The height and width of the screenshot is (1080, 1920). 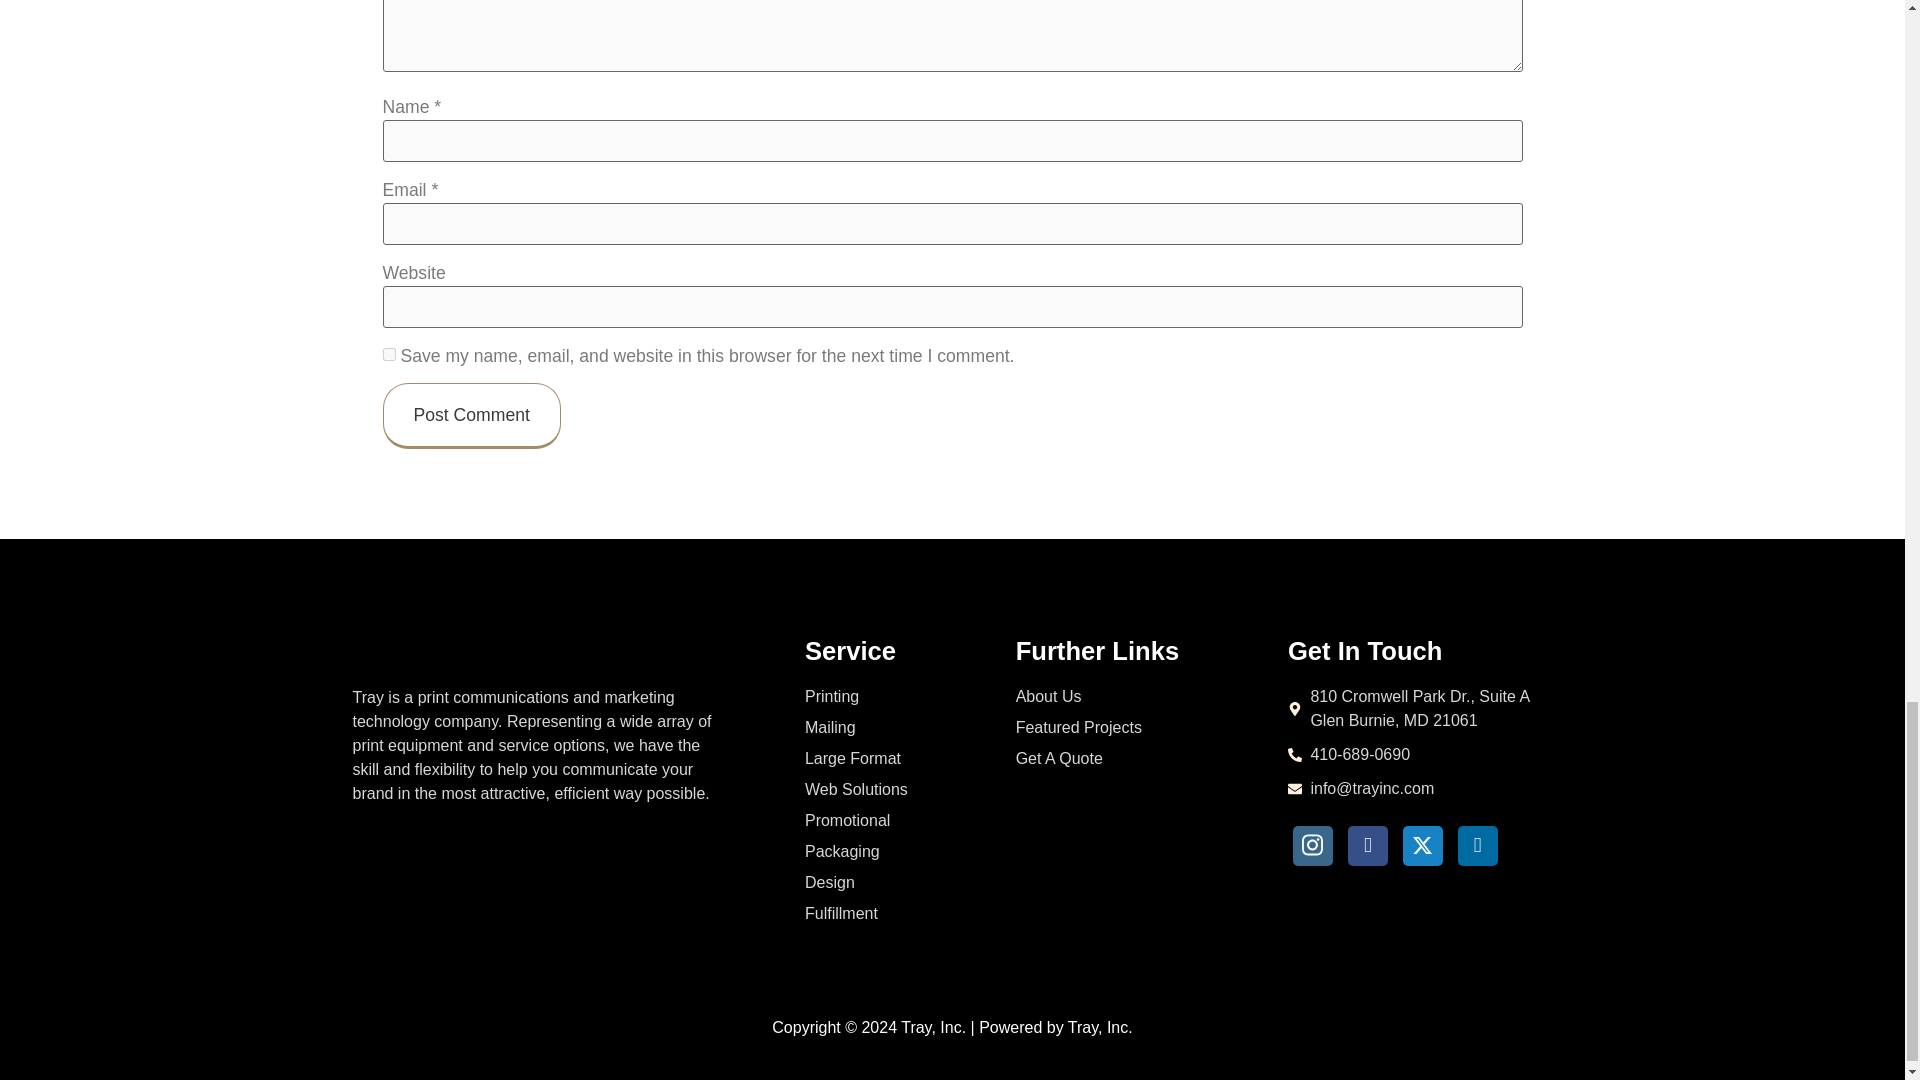 I want to click on Printing, so click(x=880, y=696).